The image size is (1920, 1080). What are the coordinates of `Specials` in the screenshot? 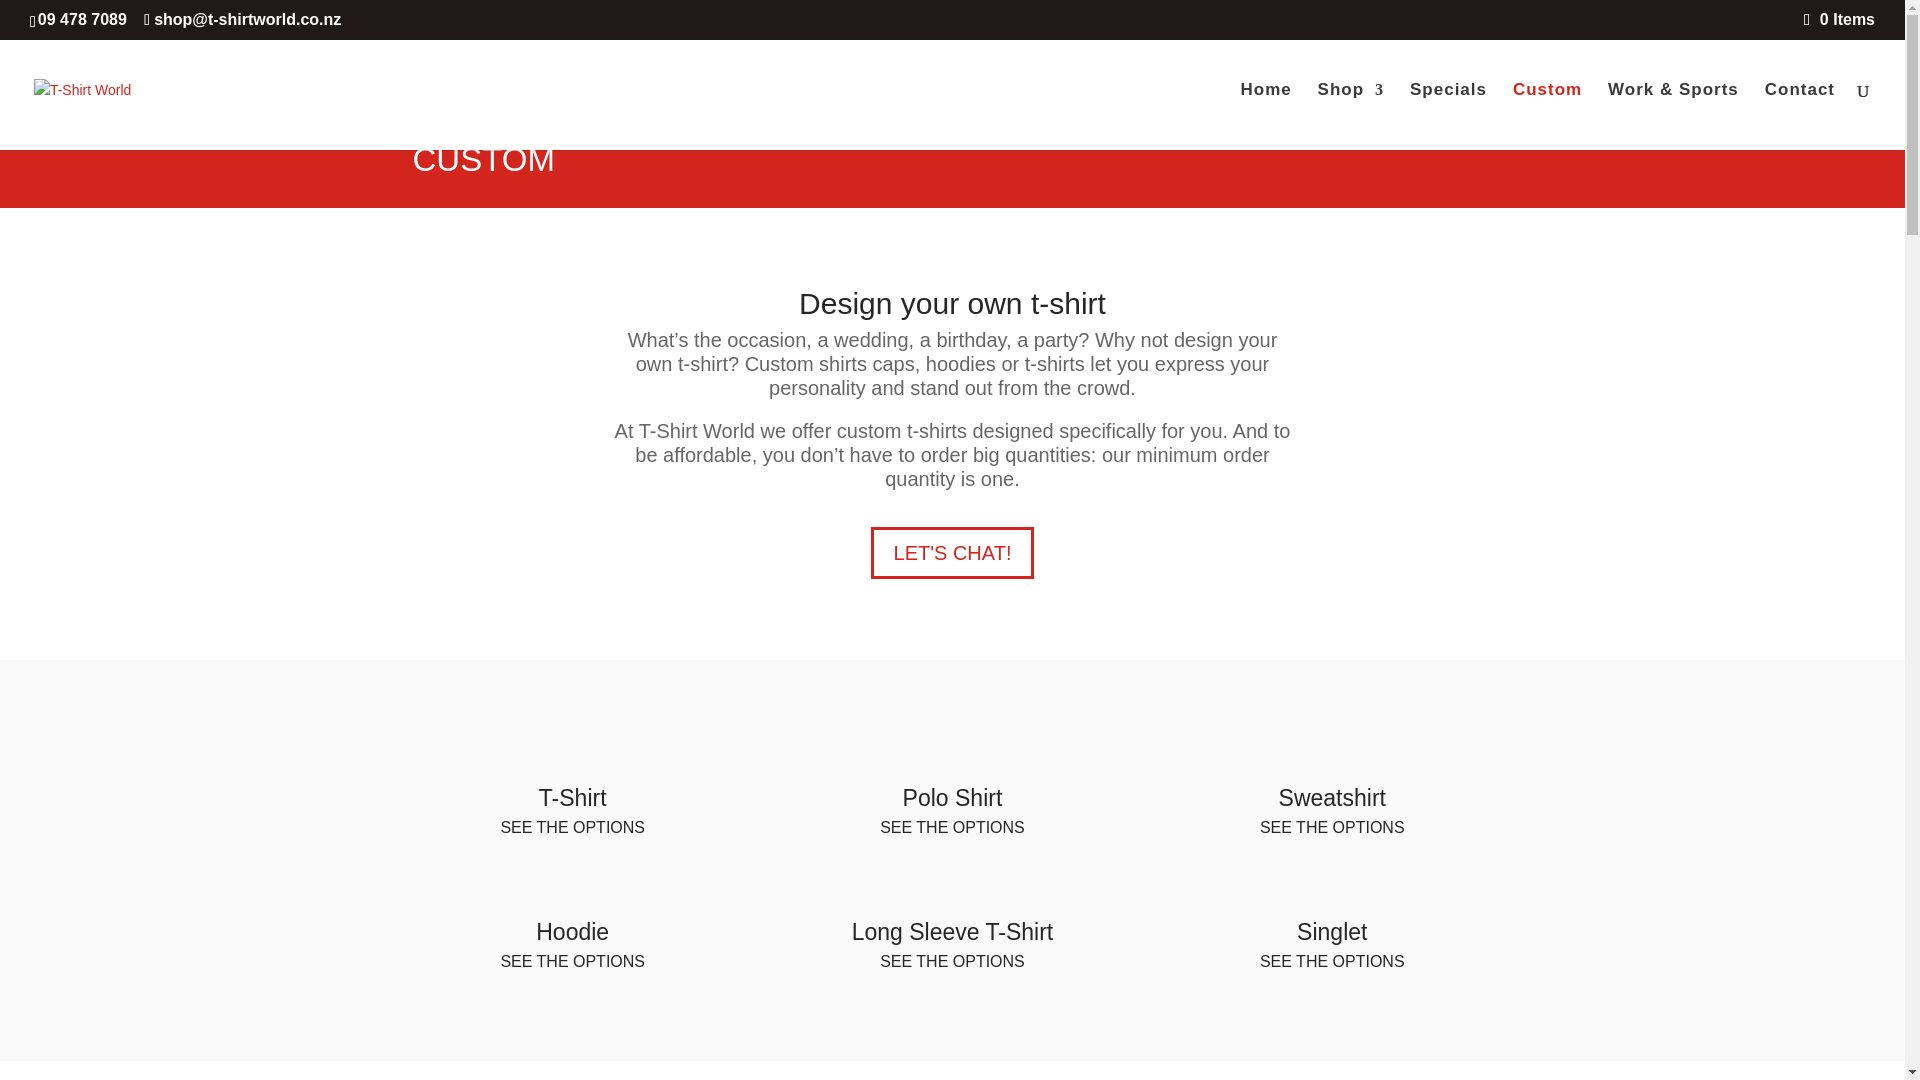 It's located at (1448, 116).